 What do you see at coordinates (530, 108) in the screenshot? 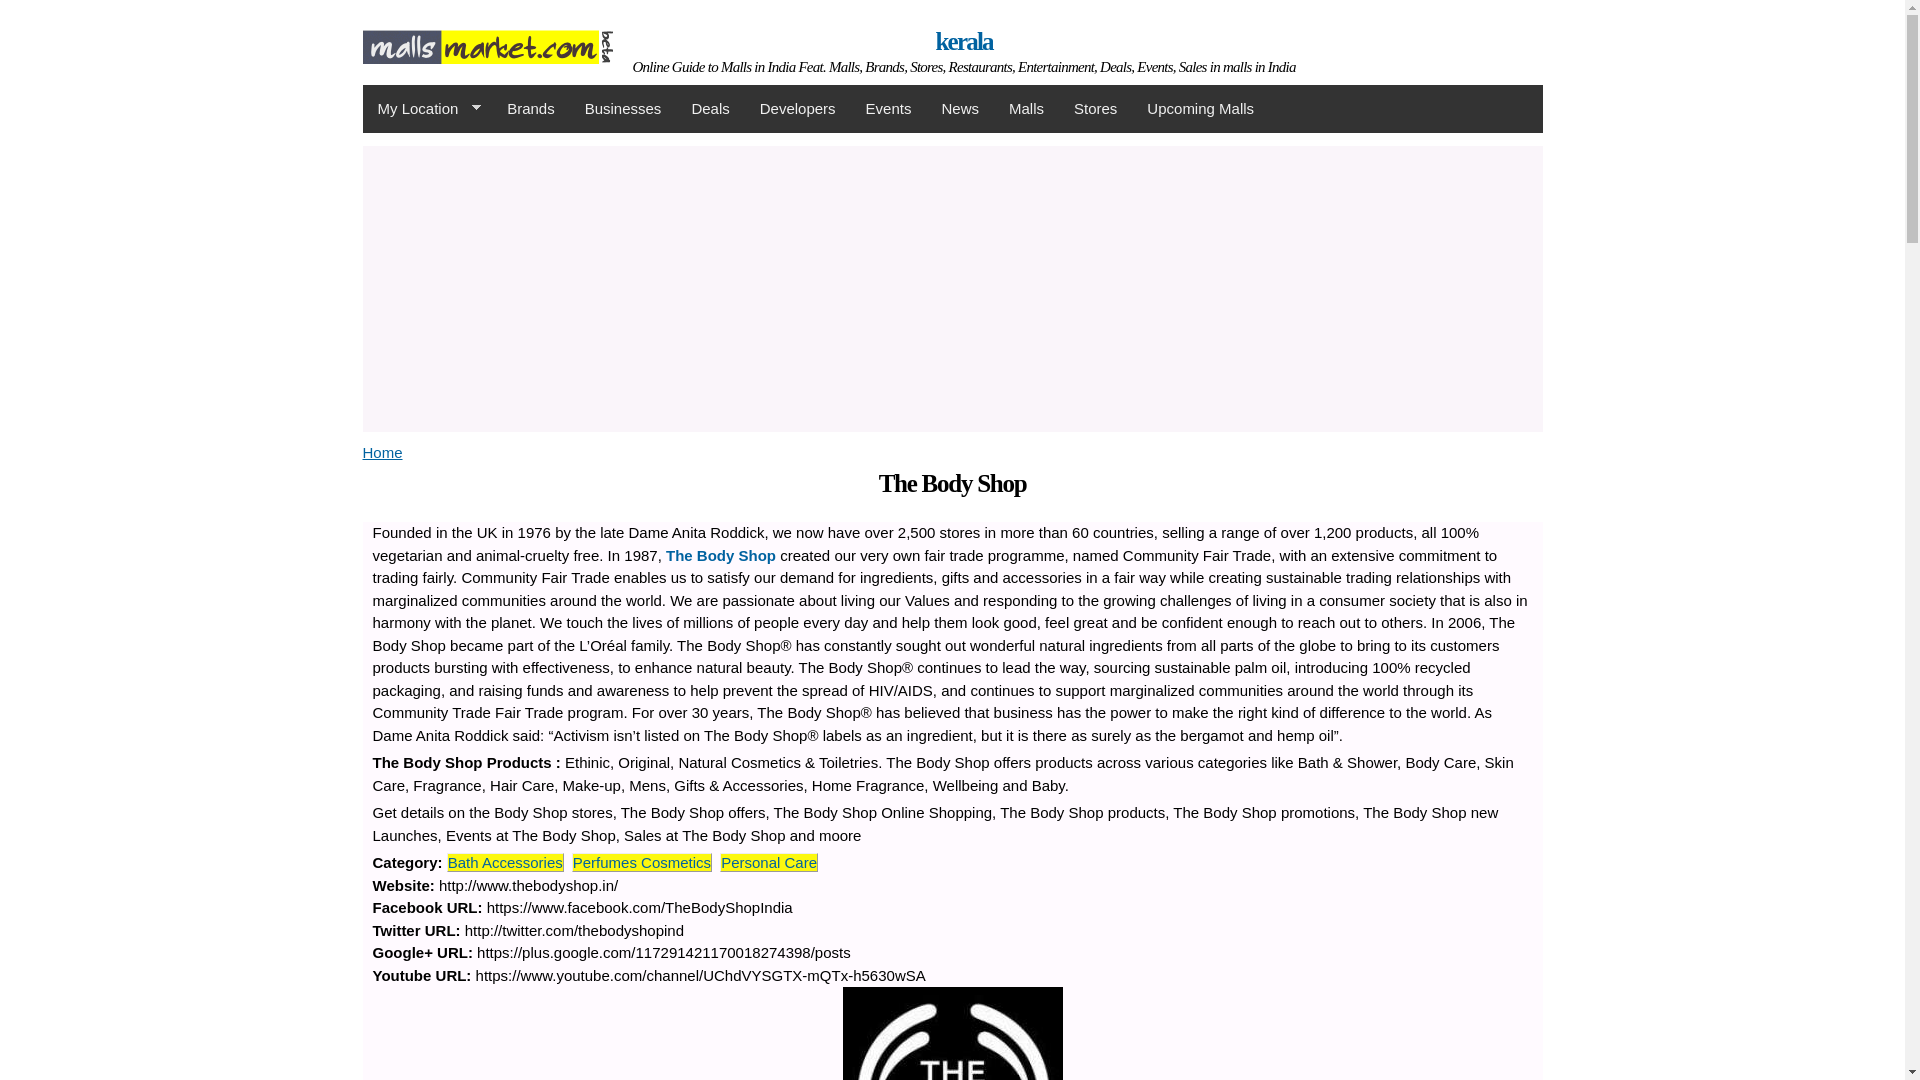
I see `Brands` at bounding box center [530, 108].